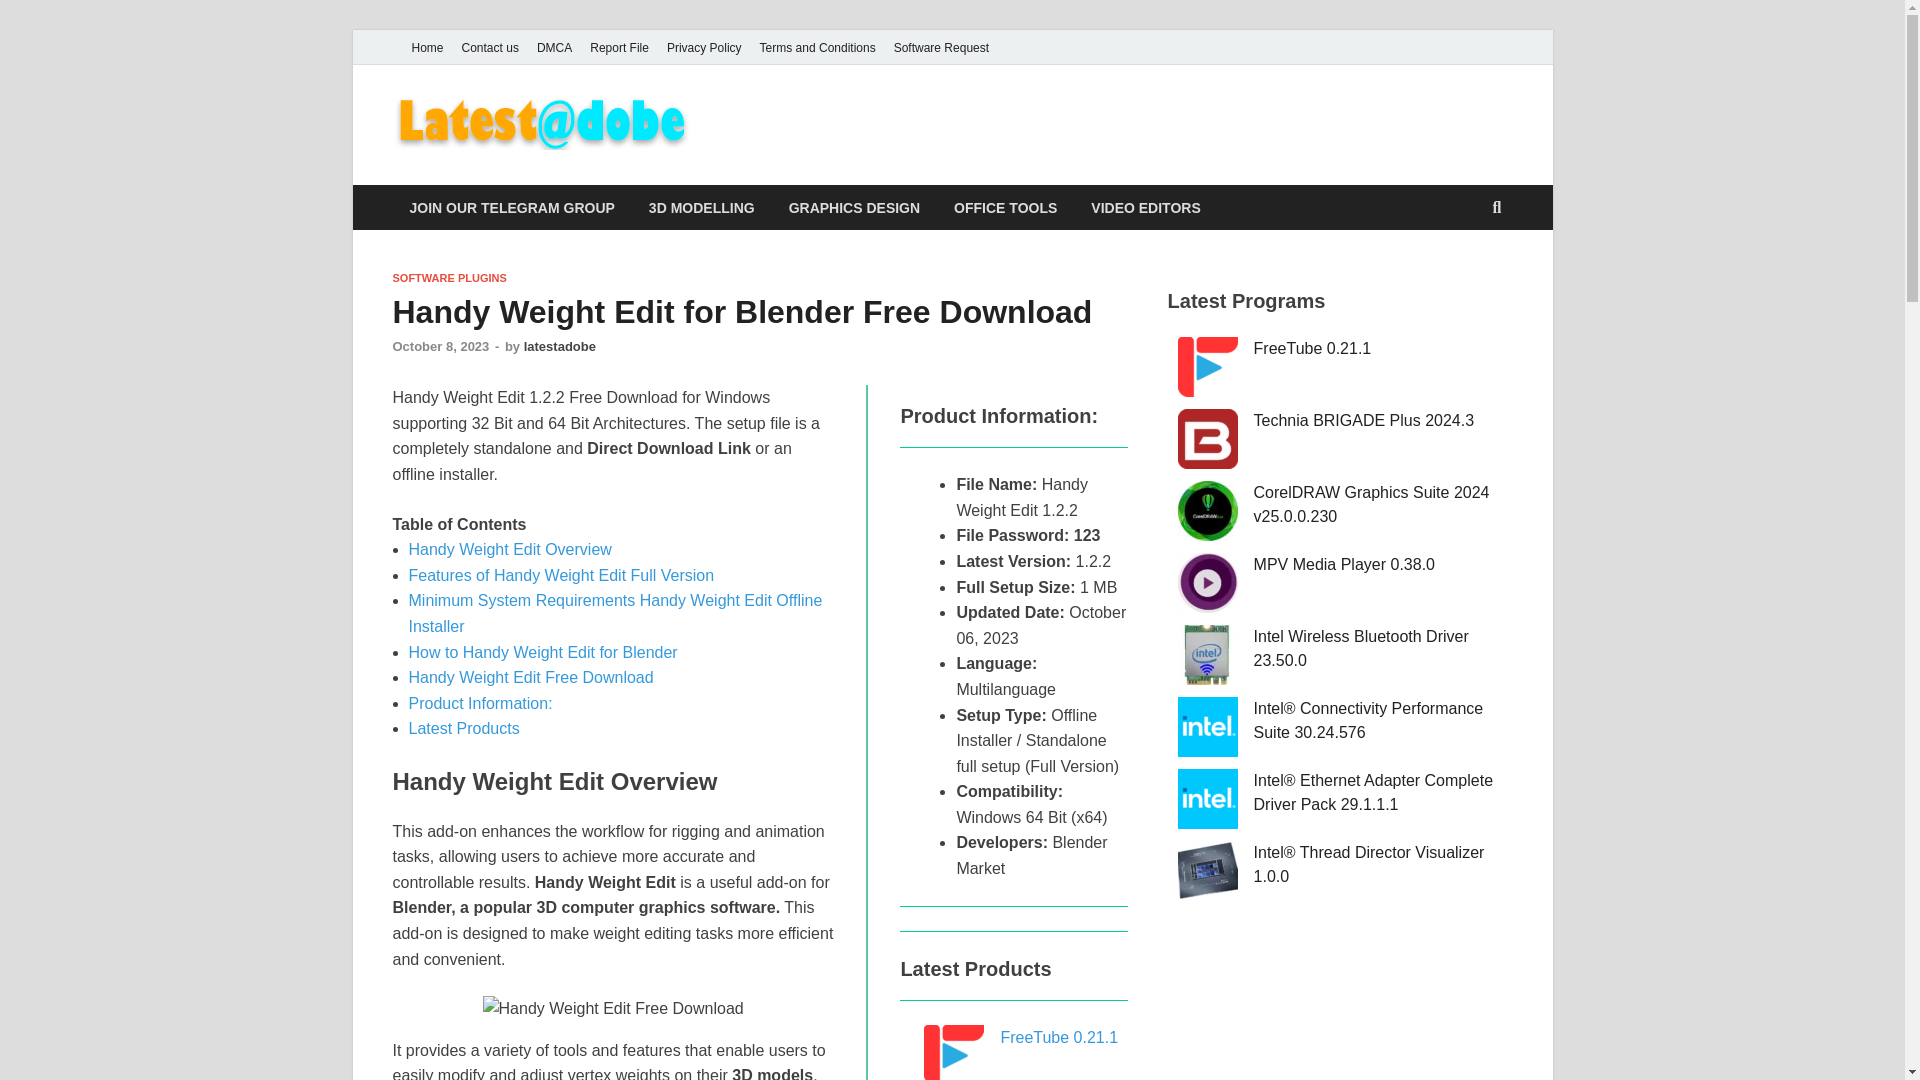  What do you see at coordinates (480, 703) in the screenshot?
I see `Product Information:` at bounding box center [480, 703].